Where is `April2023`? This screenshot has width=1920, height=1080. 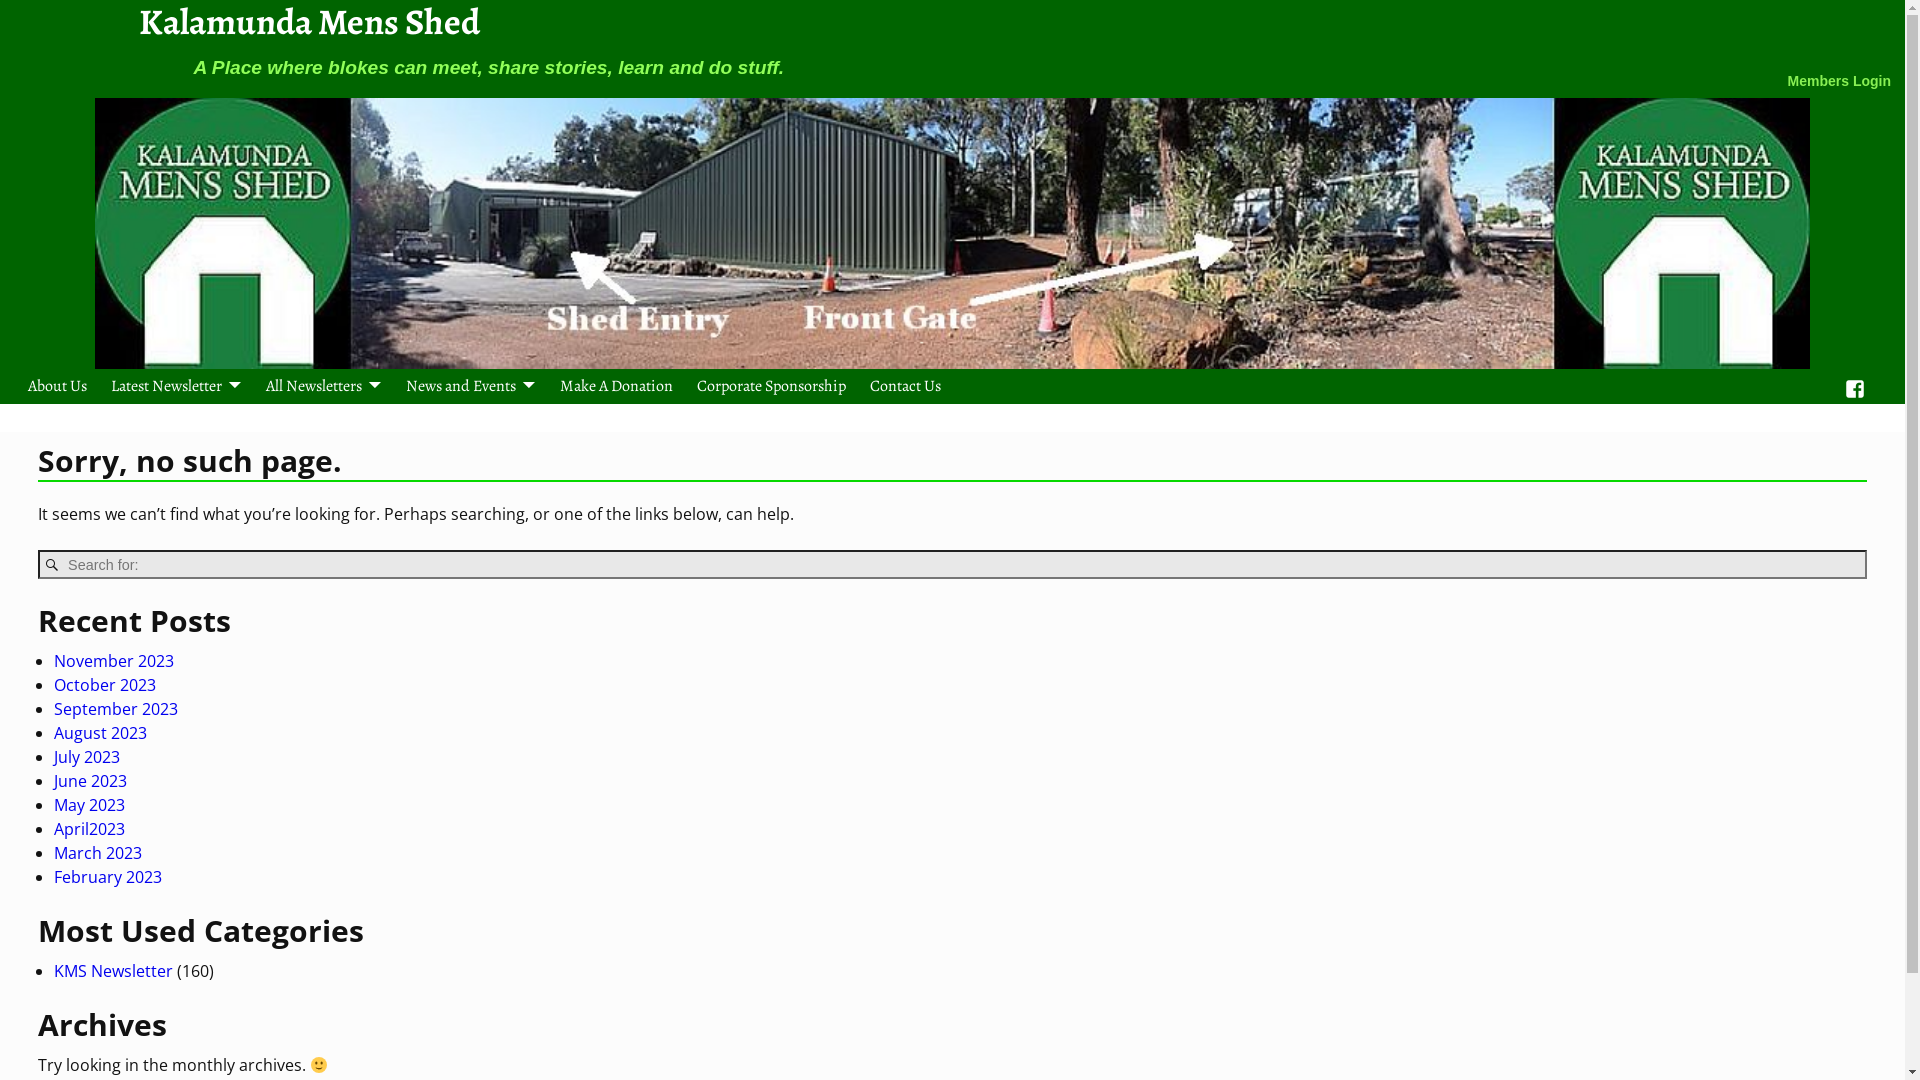
April2023 is located at coordinates (90, 829).